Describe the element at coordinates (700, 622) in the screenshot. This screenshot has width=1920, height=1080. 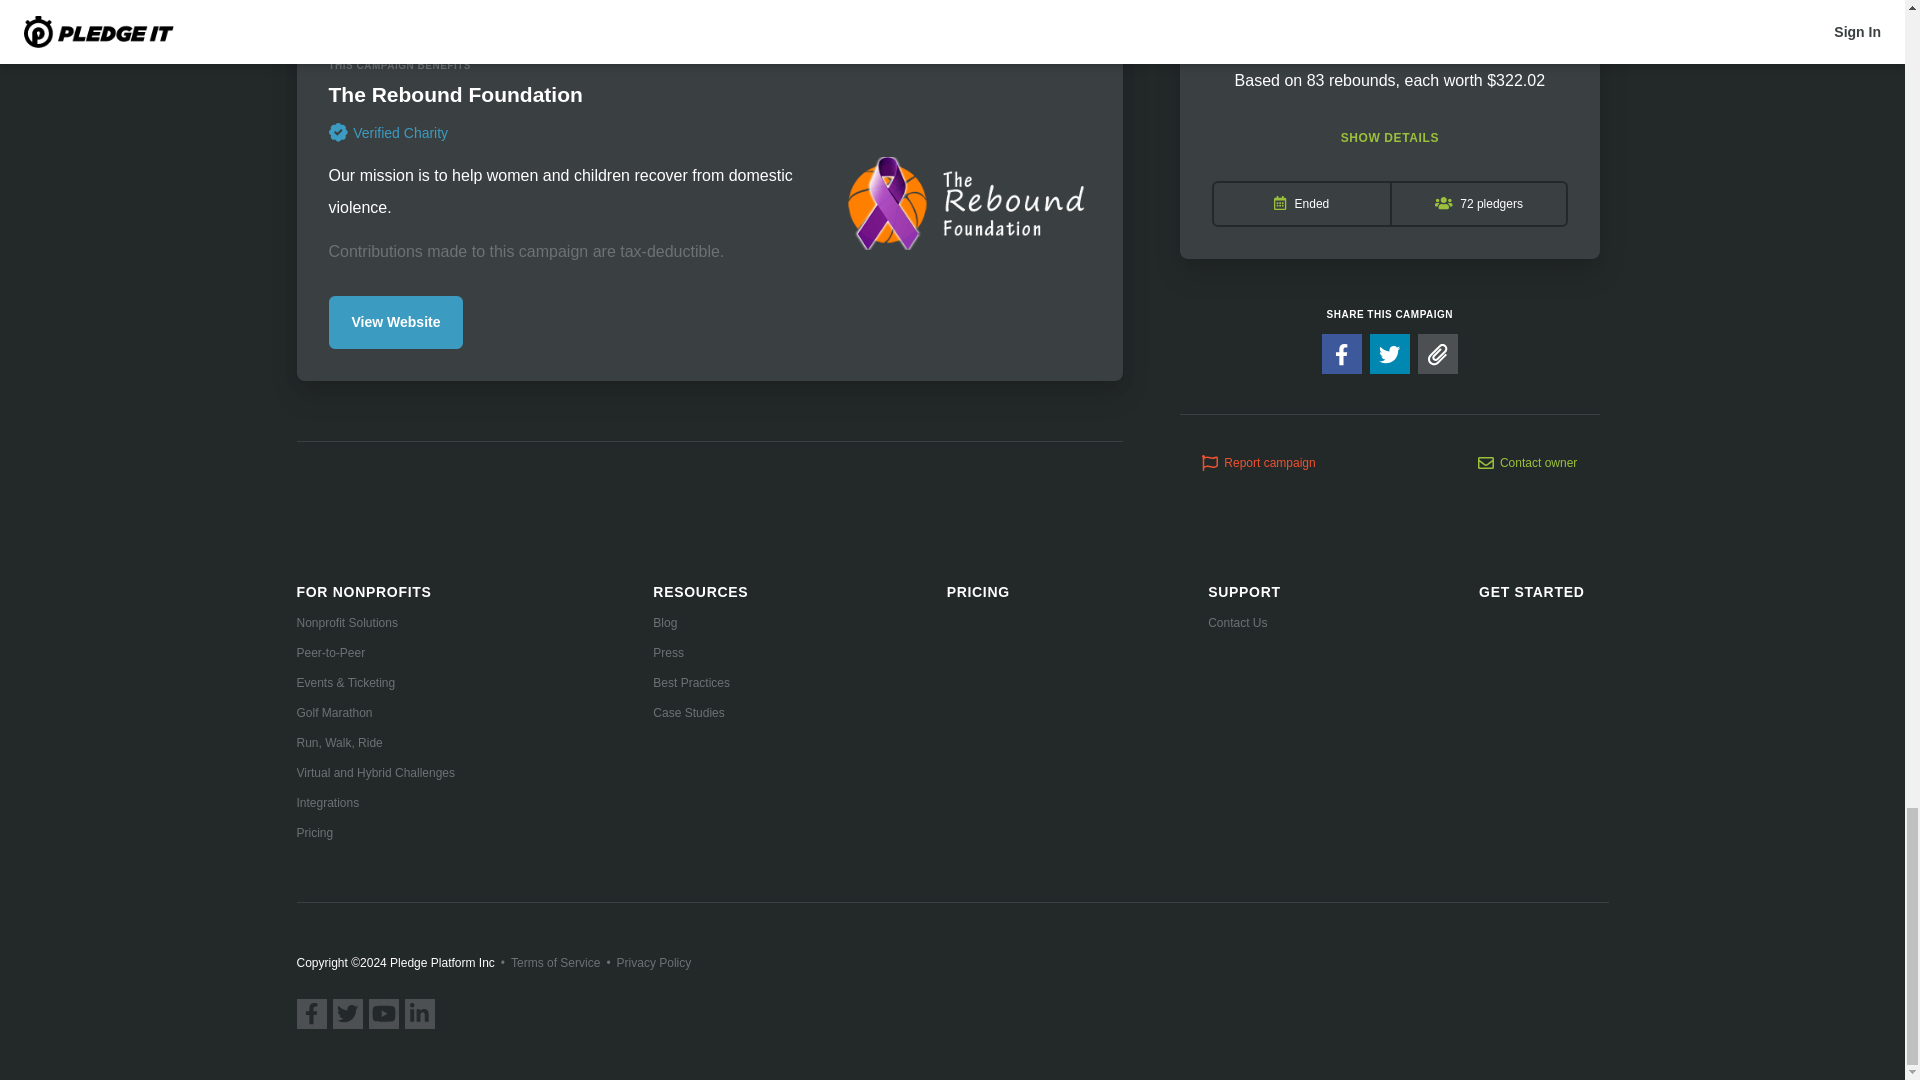
I see `Blog` at that location.